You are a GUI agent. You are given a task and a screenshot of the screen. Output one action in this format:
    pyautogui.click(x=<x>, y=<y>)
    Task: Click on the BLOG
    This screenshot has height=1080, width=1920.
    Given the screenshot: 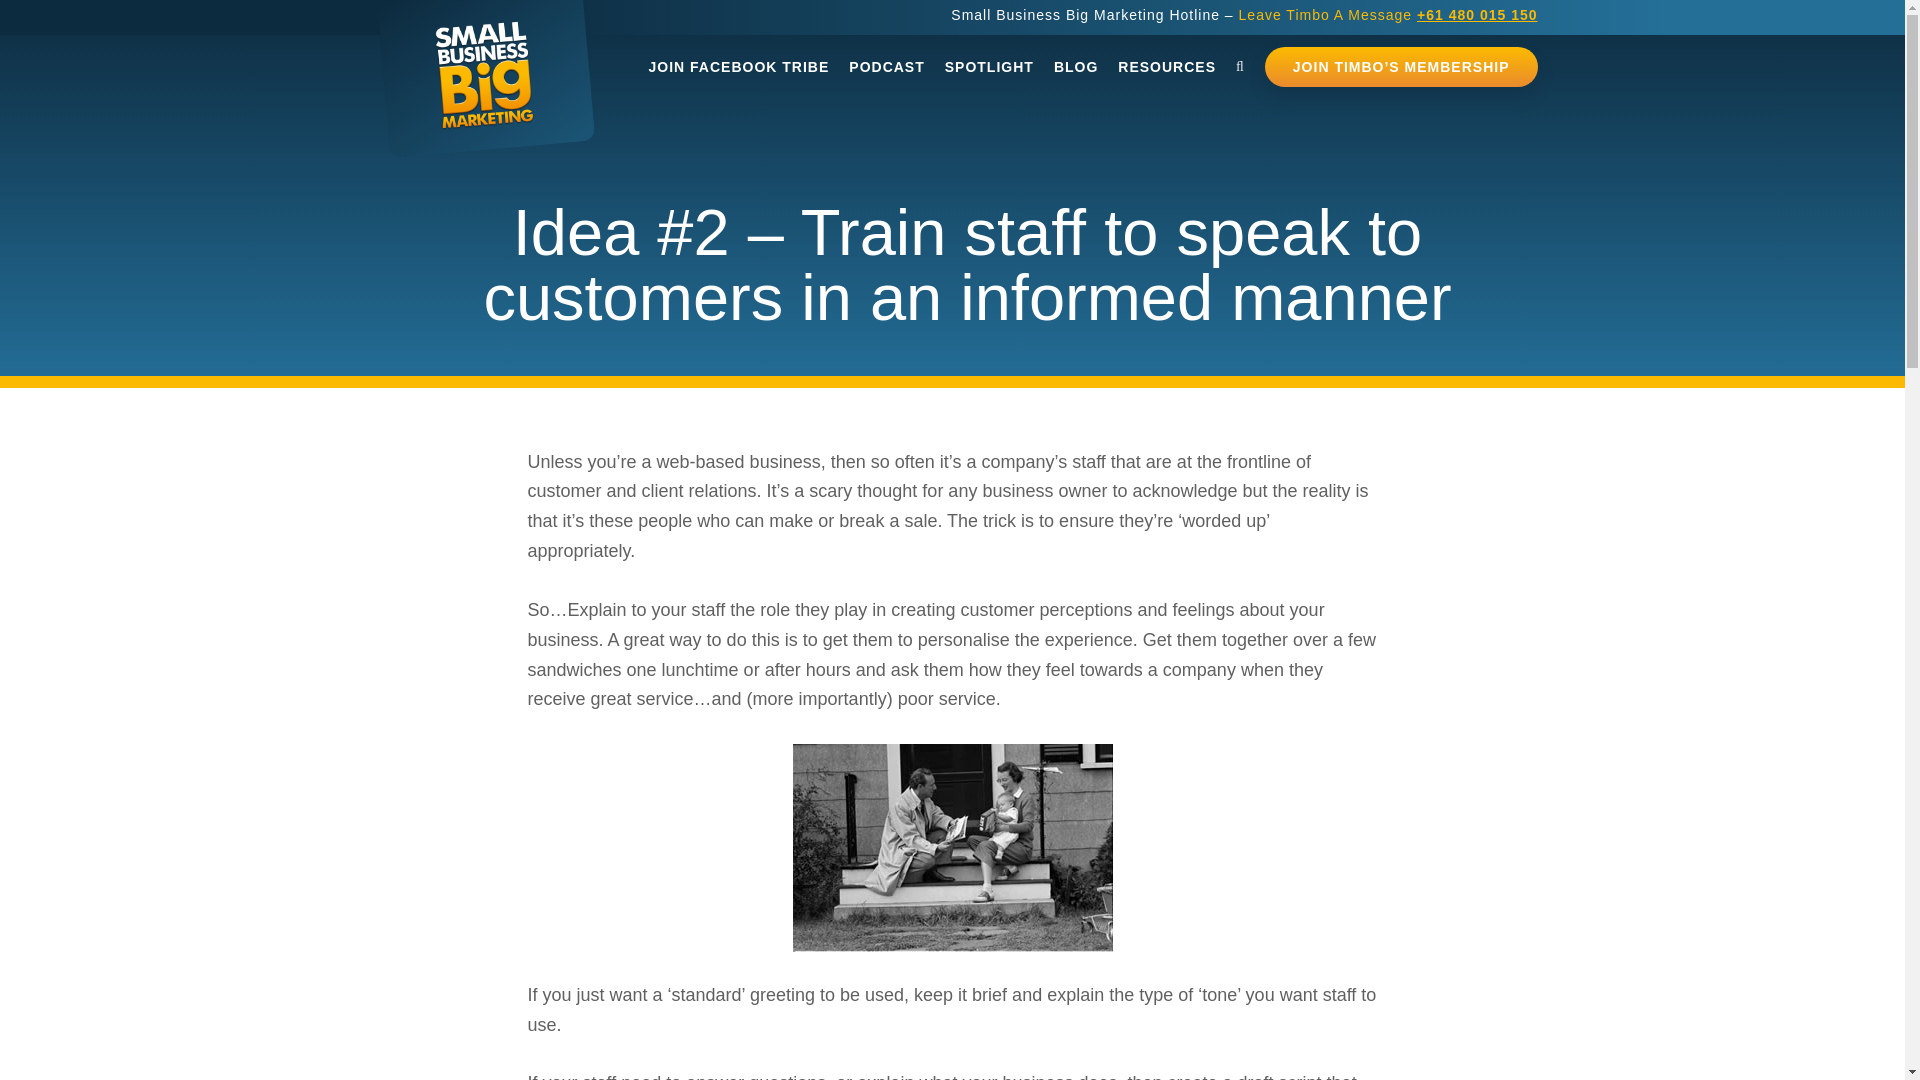 What is the action you would take?
    pyautogui.click(x=1076, y=67)
    